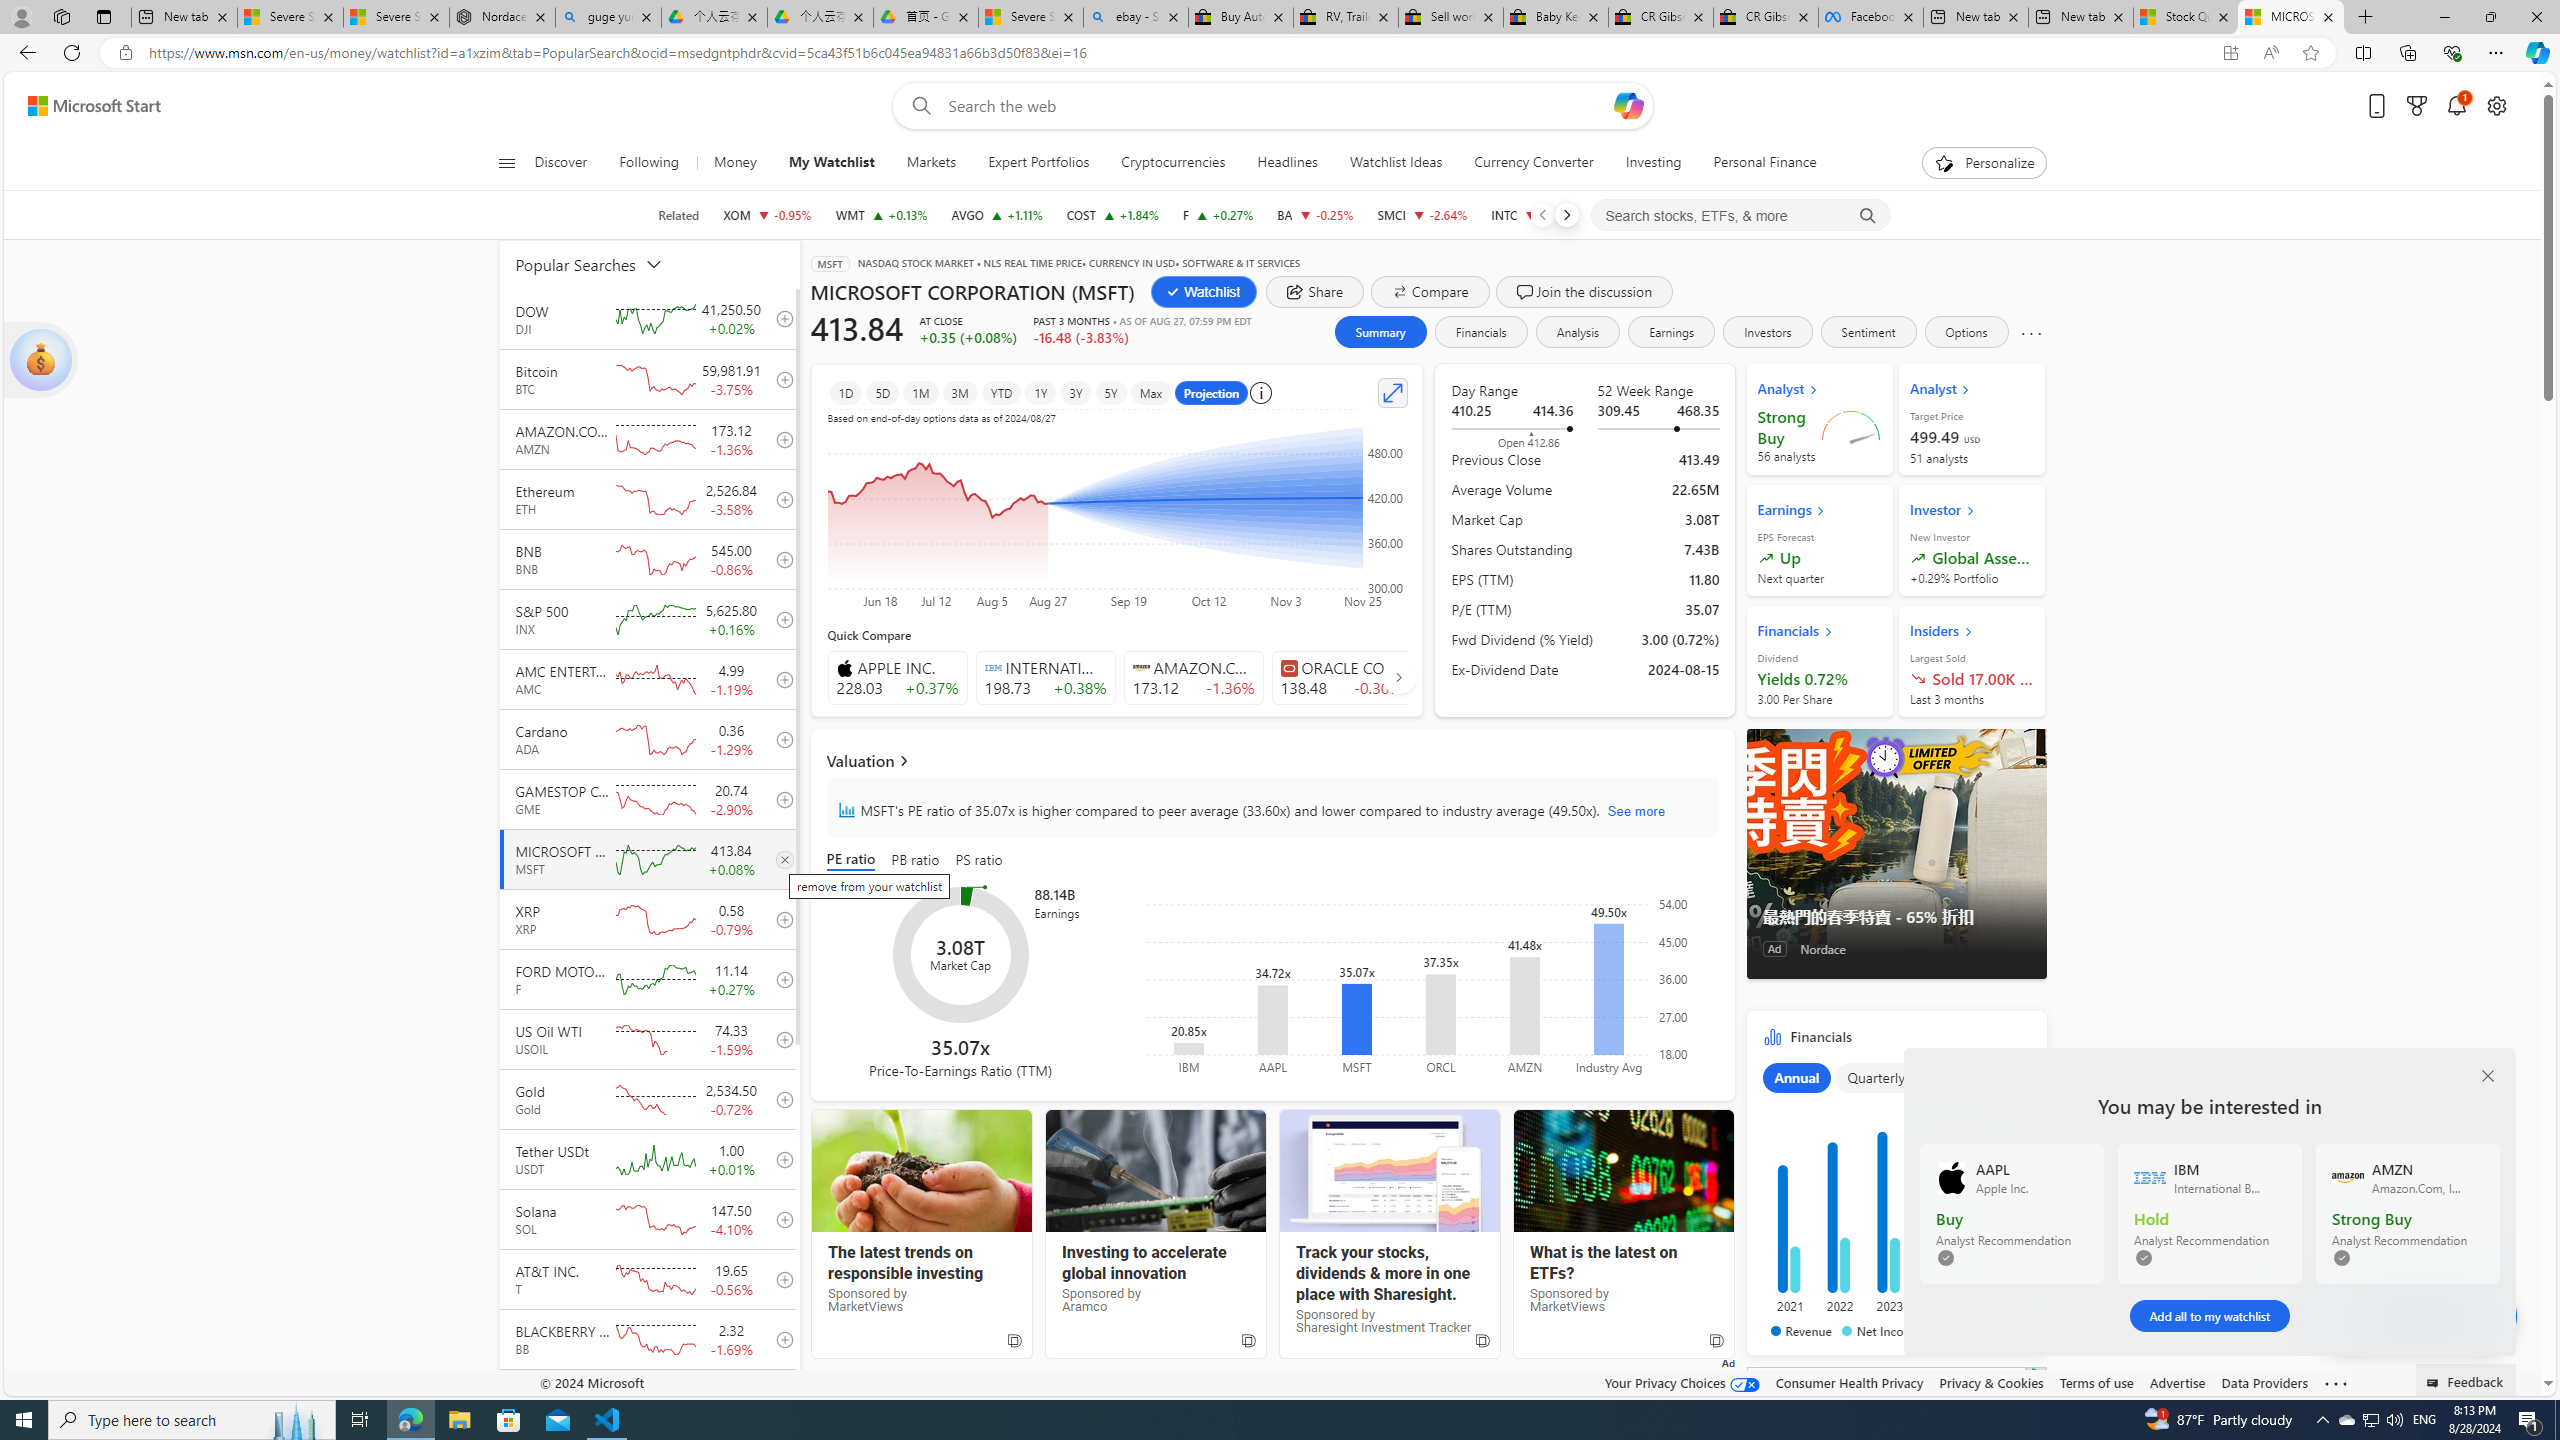  Describe the element at coordinates (1990, 1382) in the screenshot. I see `Privacy & Cookies` at that location.